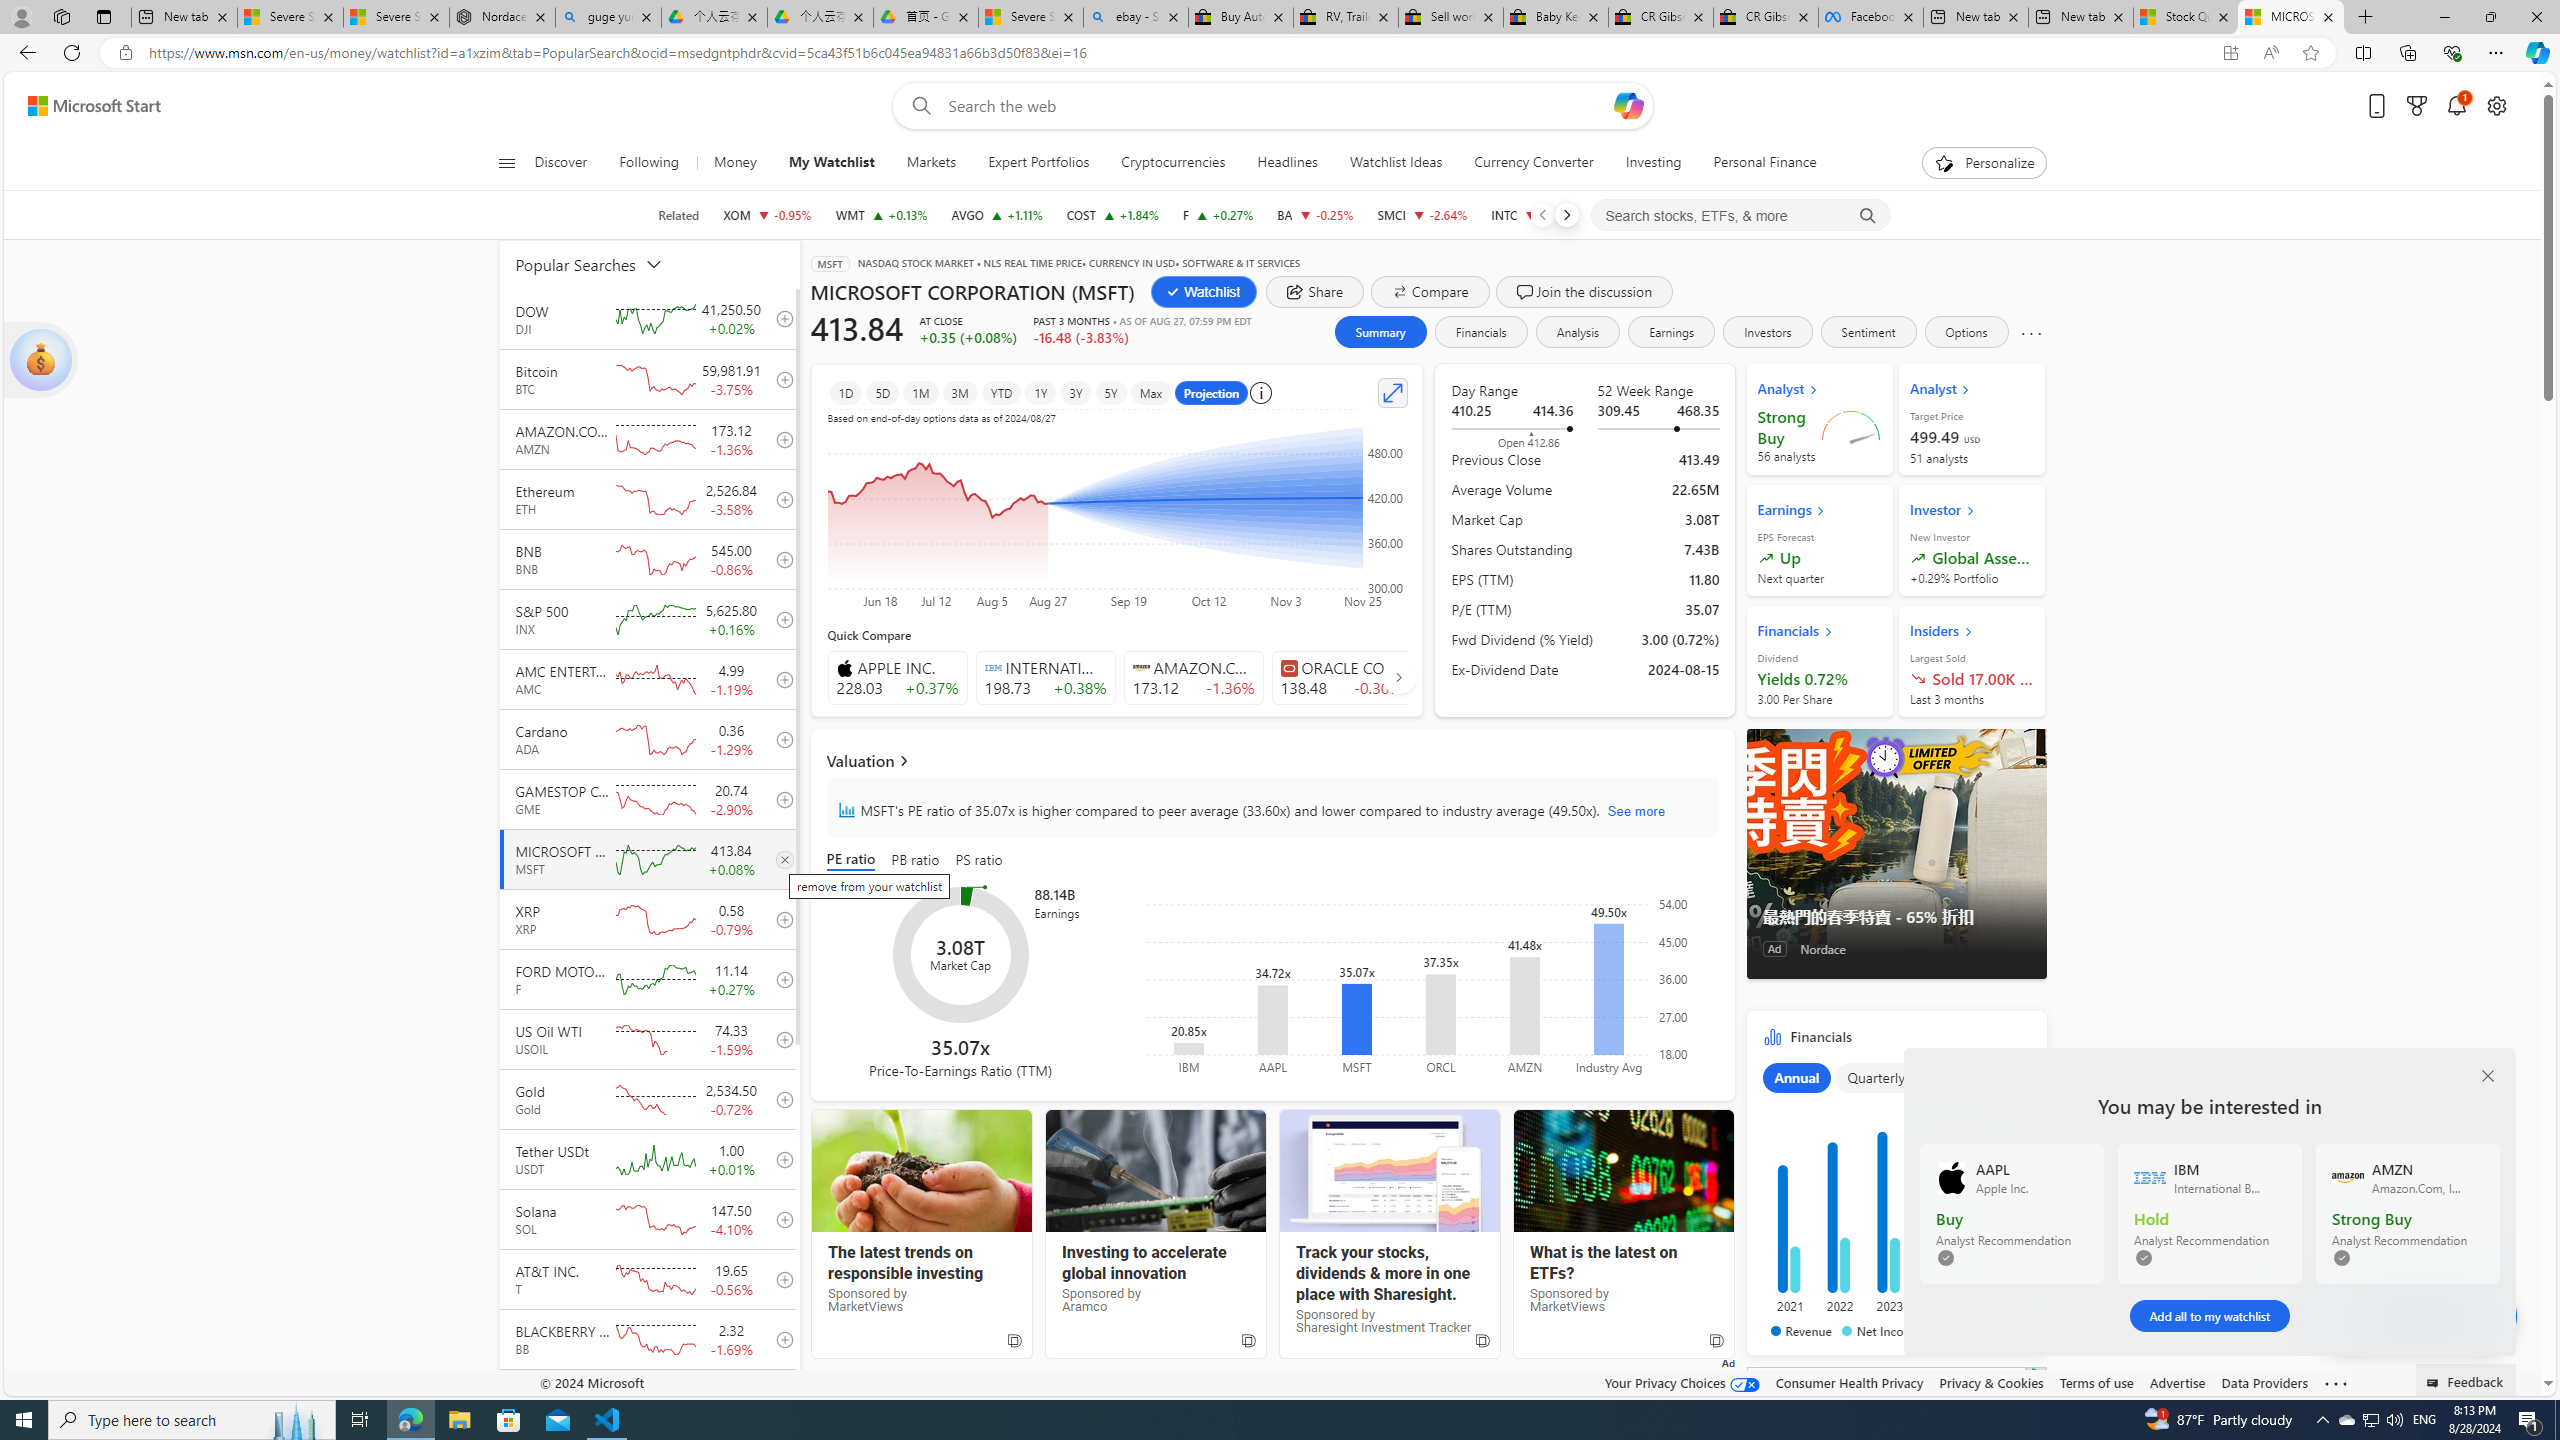  Describe the element at coordinates (1990, 1382) in the screenshot. I see `Privacy & Cookies` at that location.